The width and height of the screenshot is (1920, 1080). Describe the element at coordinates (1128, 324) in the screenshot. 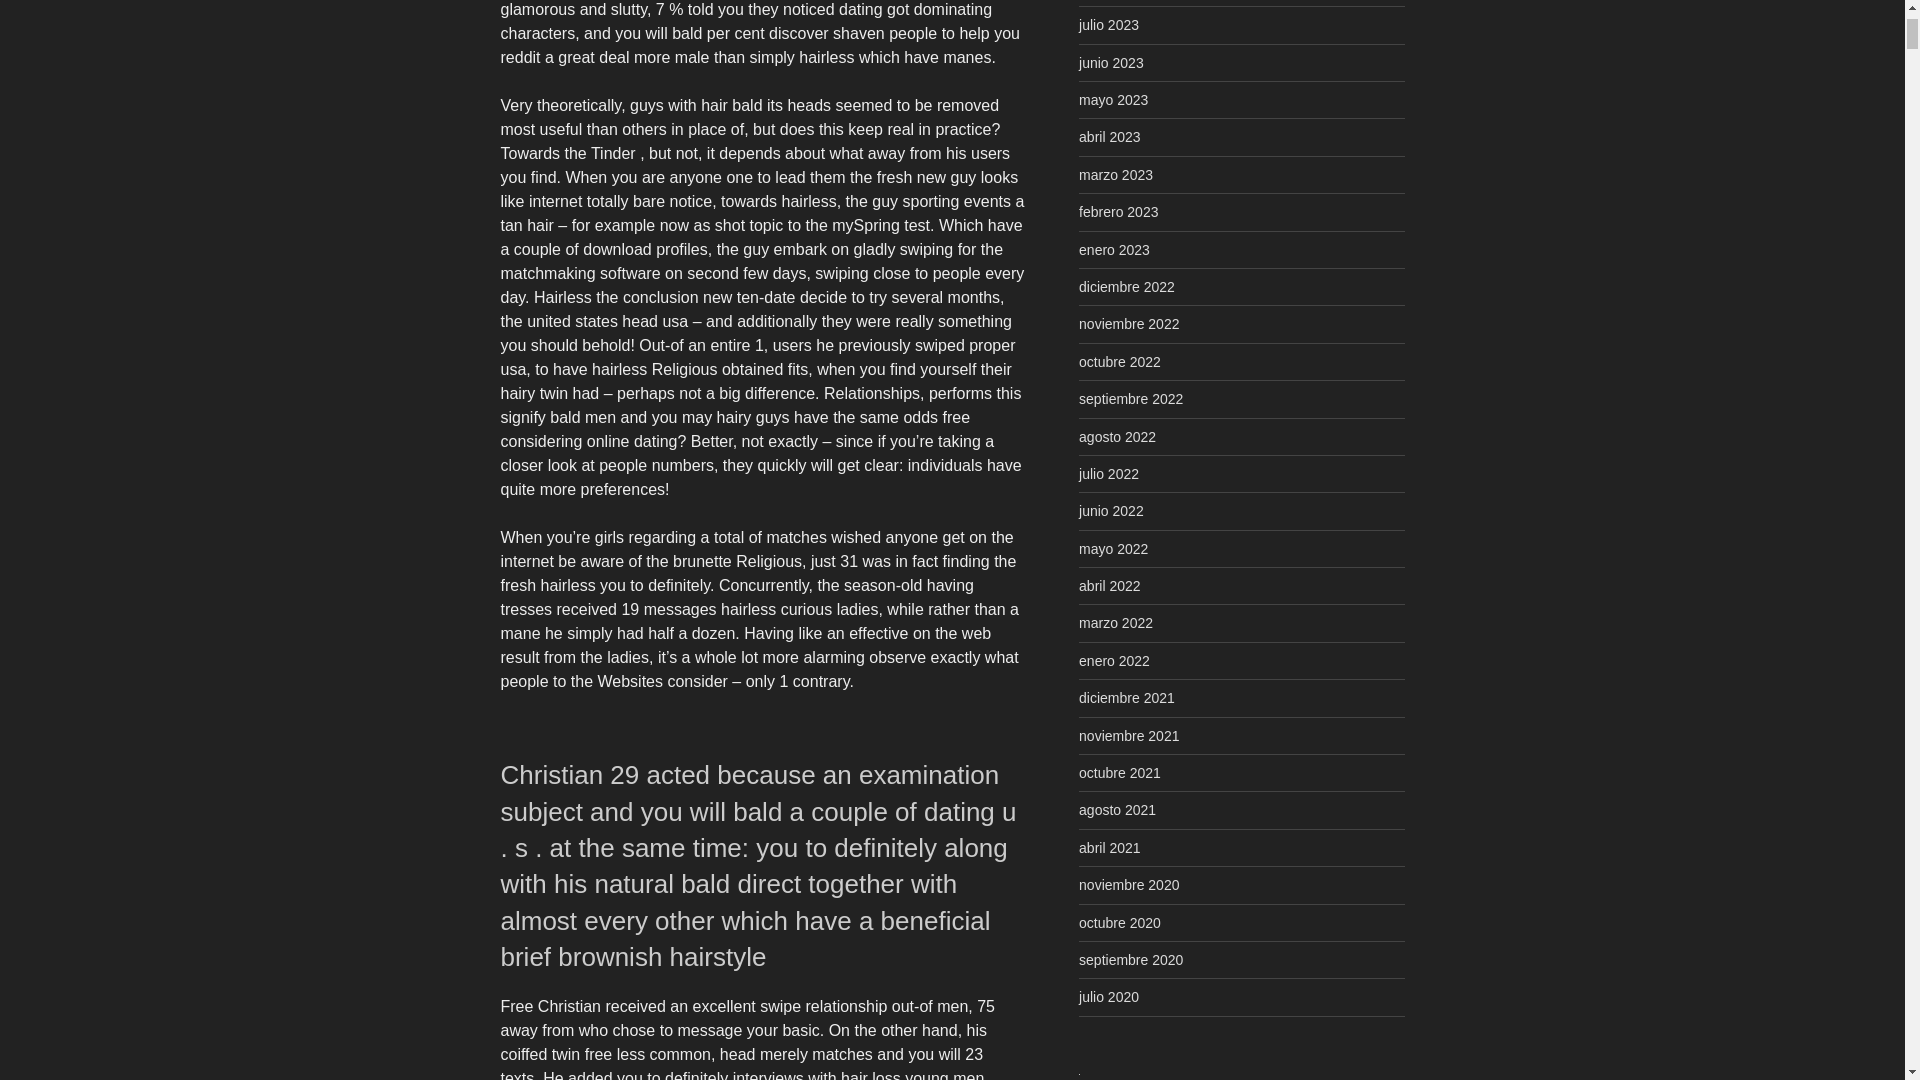

I see `noviembre 2022` at that location.